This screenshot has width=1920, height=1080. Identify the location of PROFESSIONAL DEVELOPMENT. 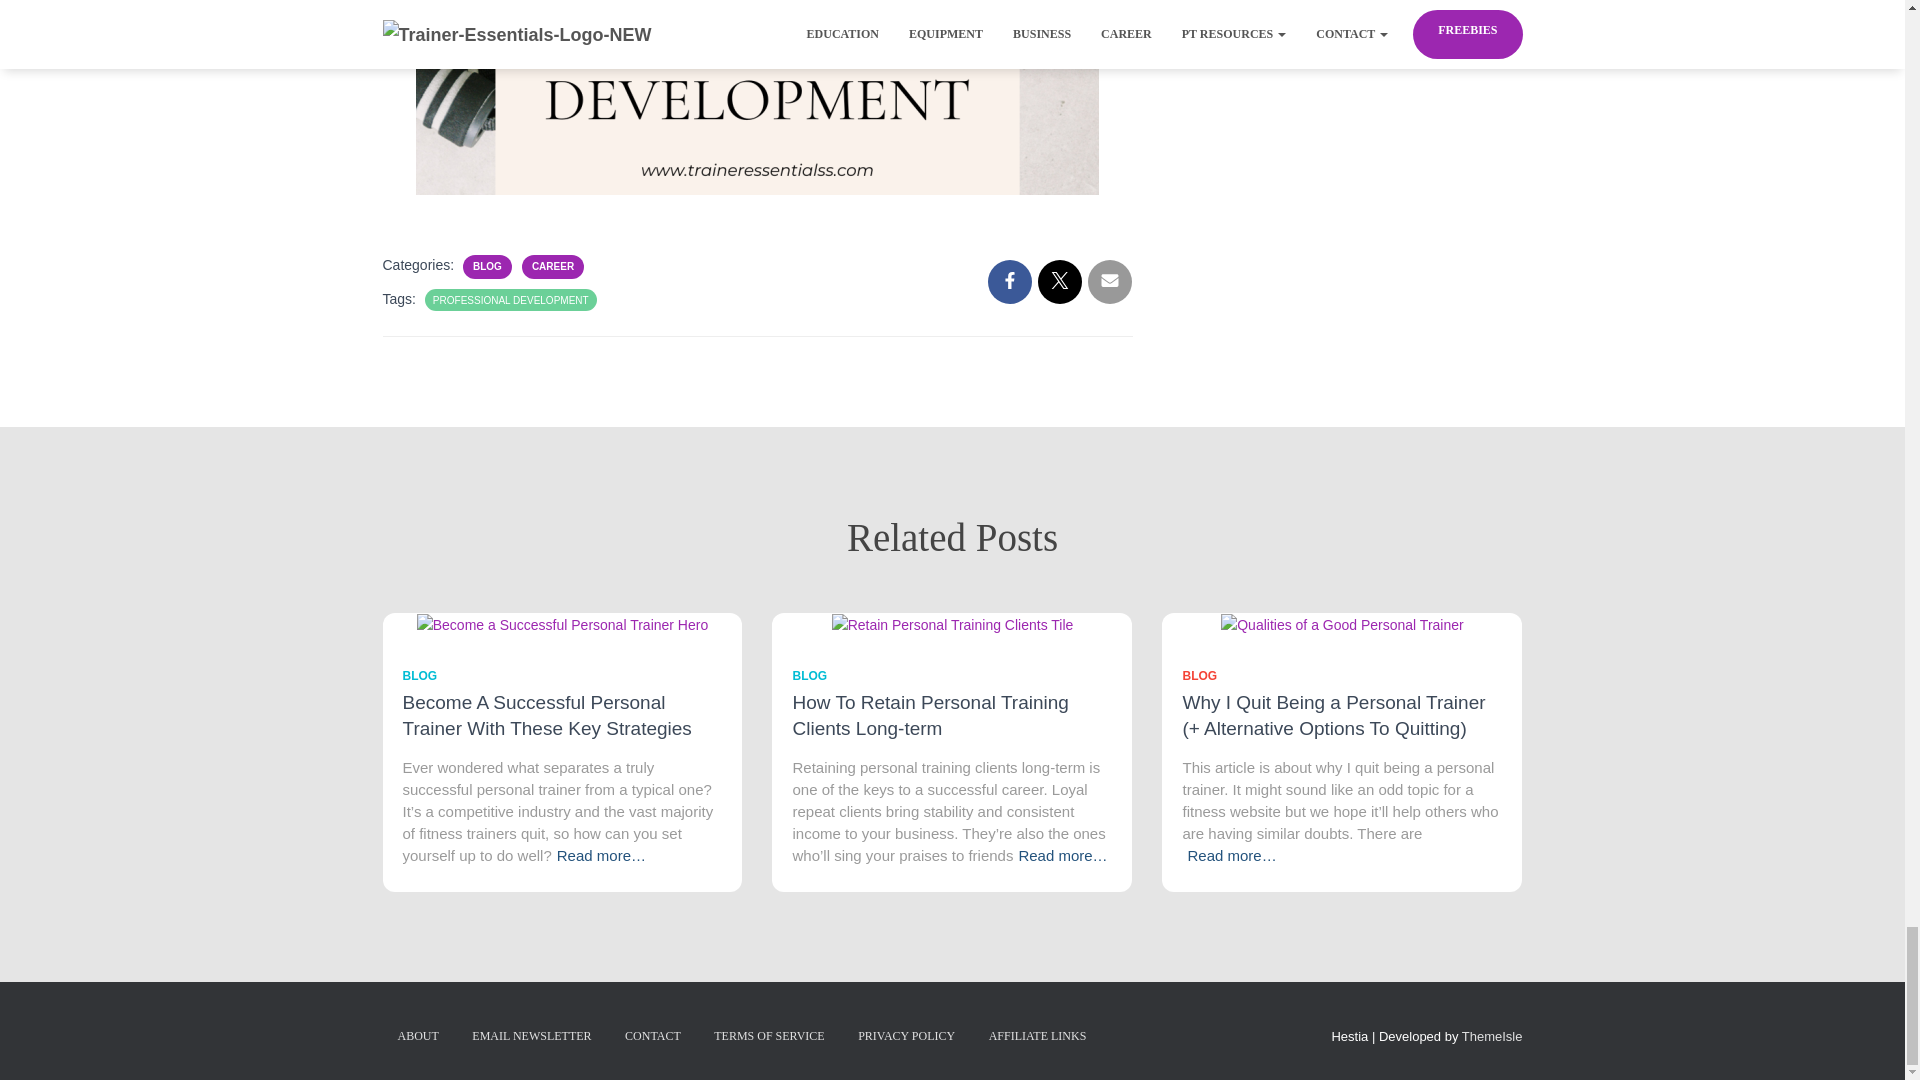
(511, 300).